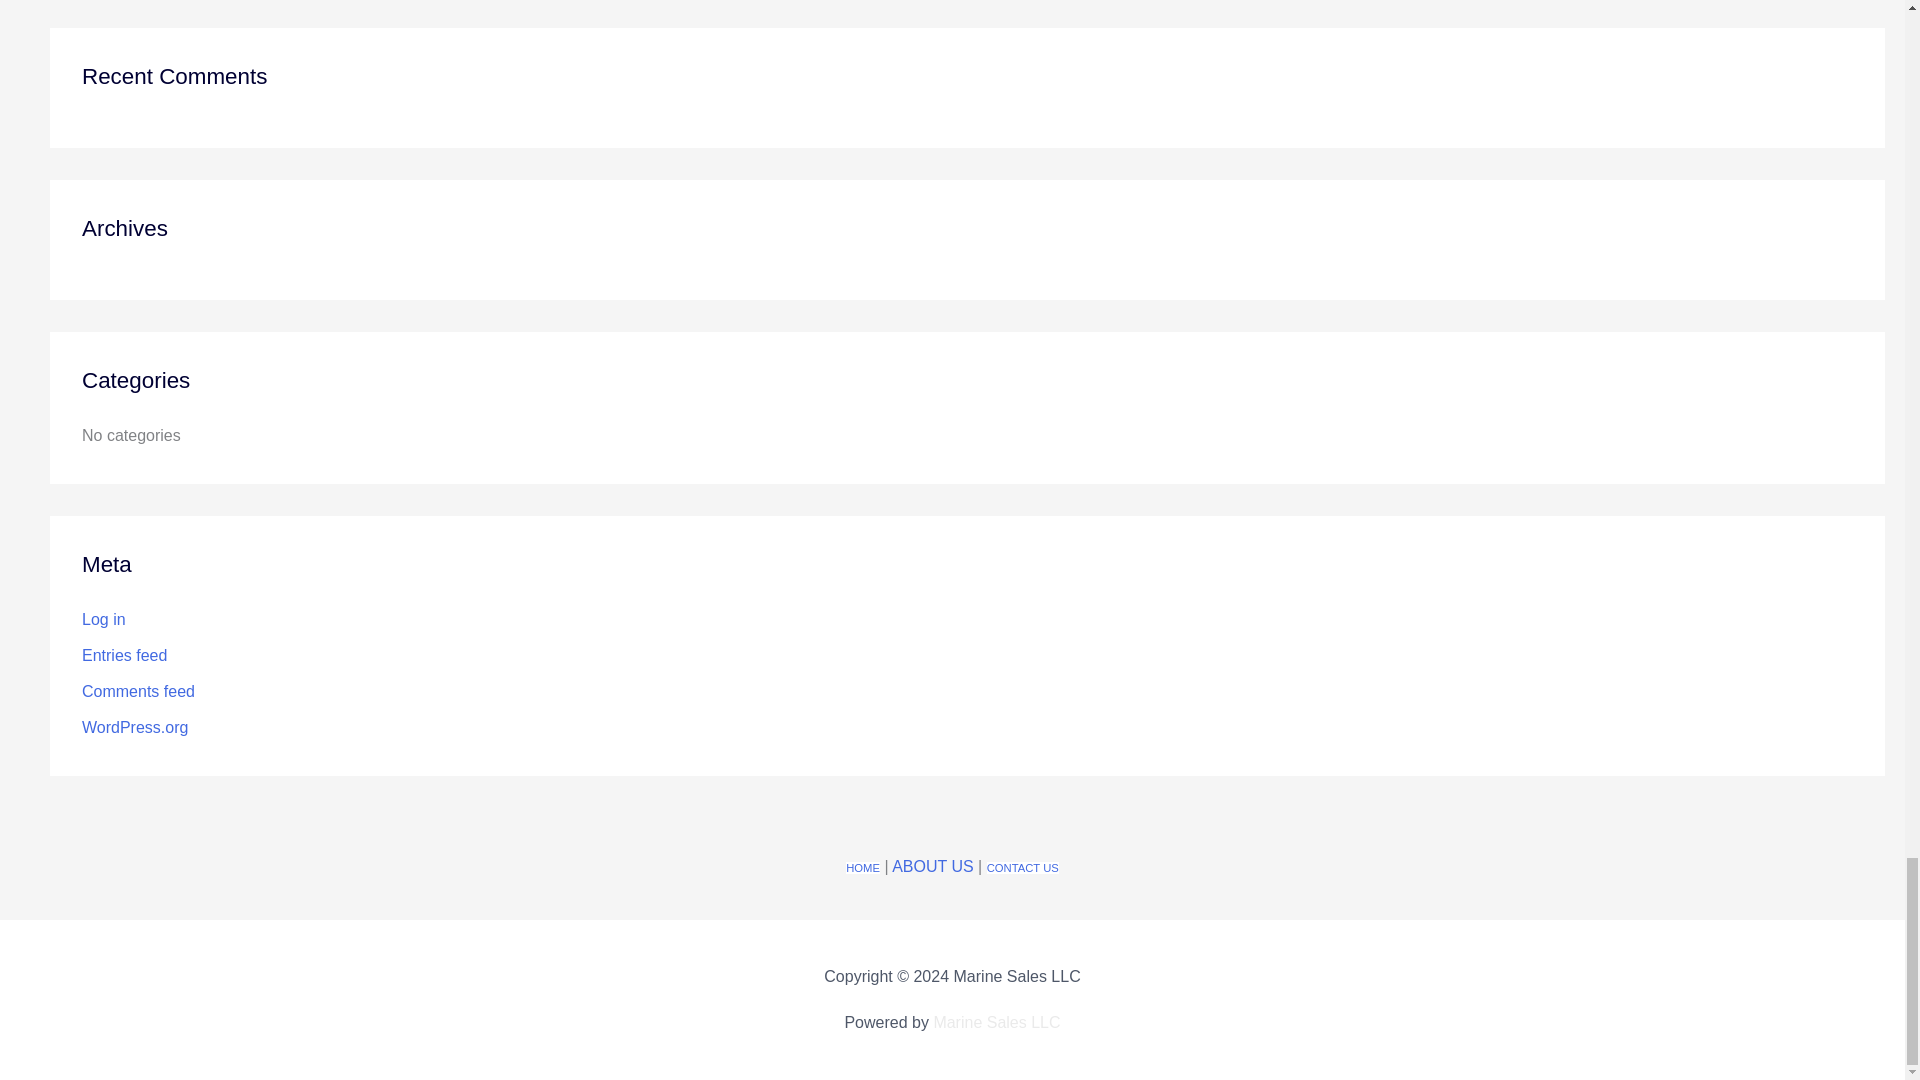 Image resolution: width=1920 pixels, height=1080 pixels. What do you see at coordinates (104, 619) in the screenshot?
I see `Log in` at bounding box center [104, 619].